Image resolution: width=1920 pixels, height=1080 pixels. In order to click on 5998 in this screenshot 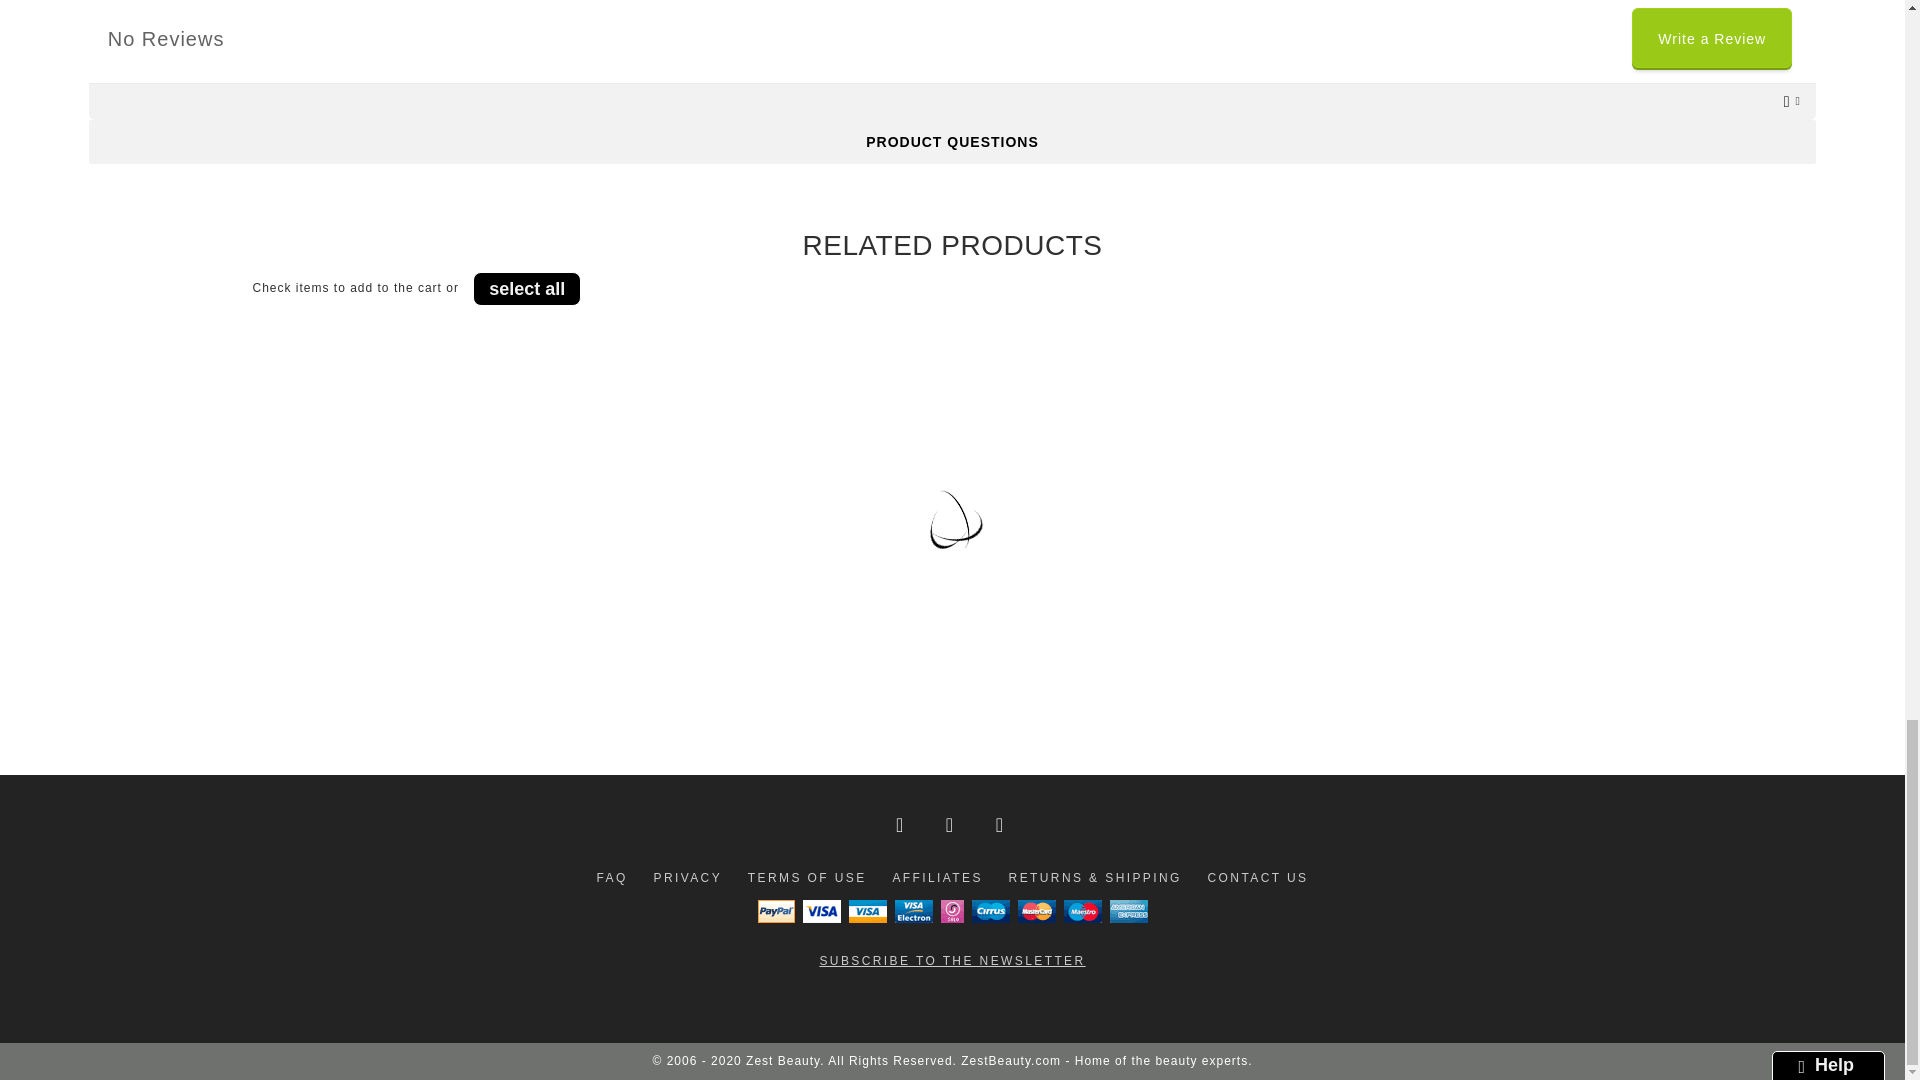, I will do `click(1191, 676)`.